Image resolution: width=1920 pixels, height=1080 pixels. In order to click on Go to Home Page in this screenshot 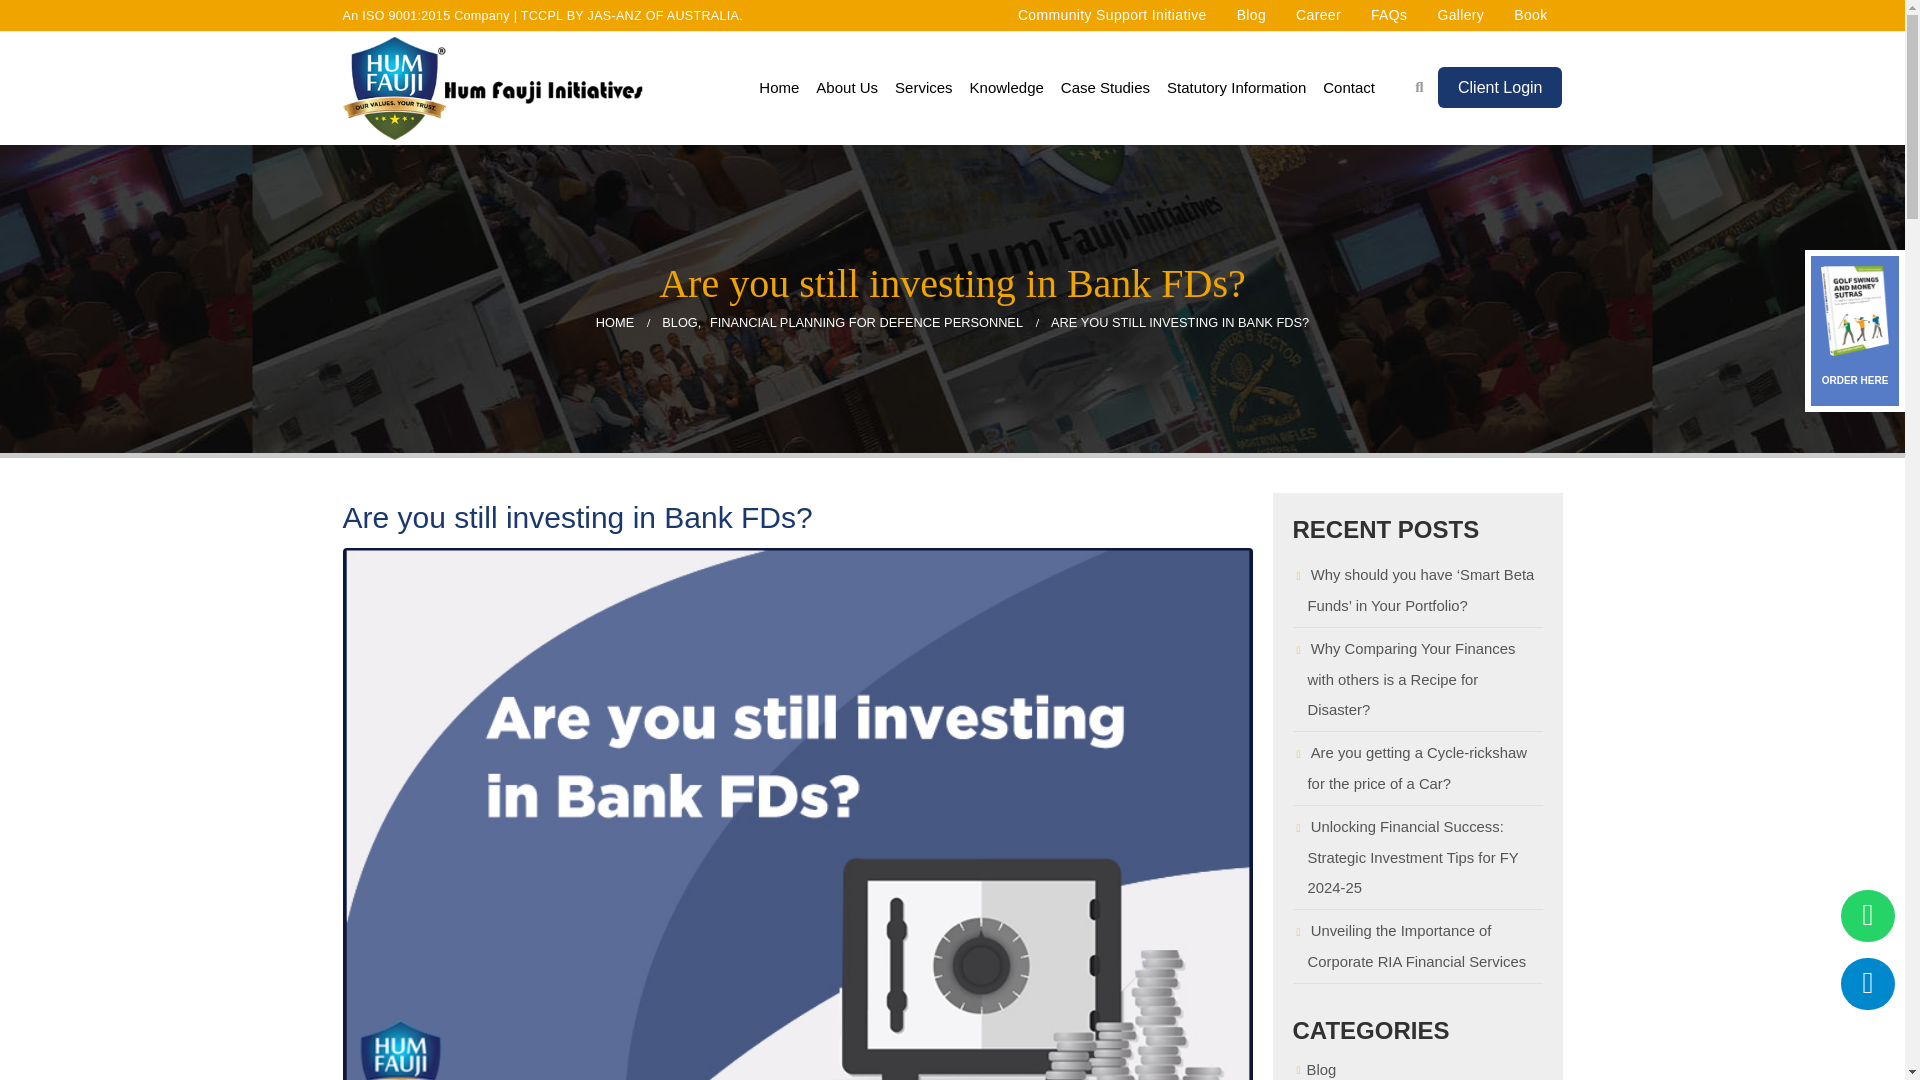, I will do `click(614, 322)`.